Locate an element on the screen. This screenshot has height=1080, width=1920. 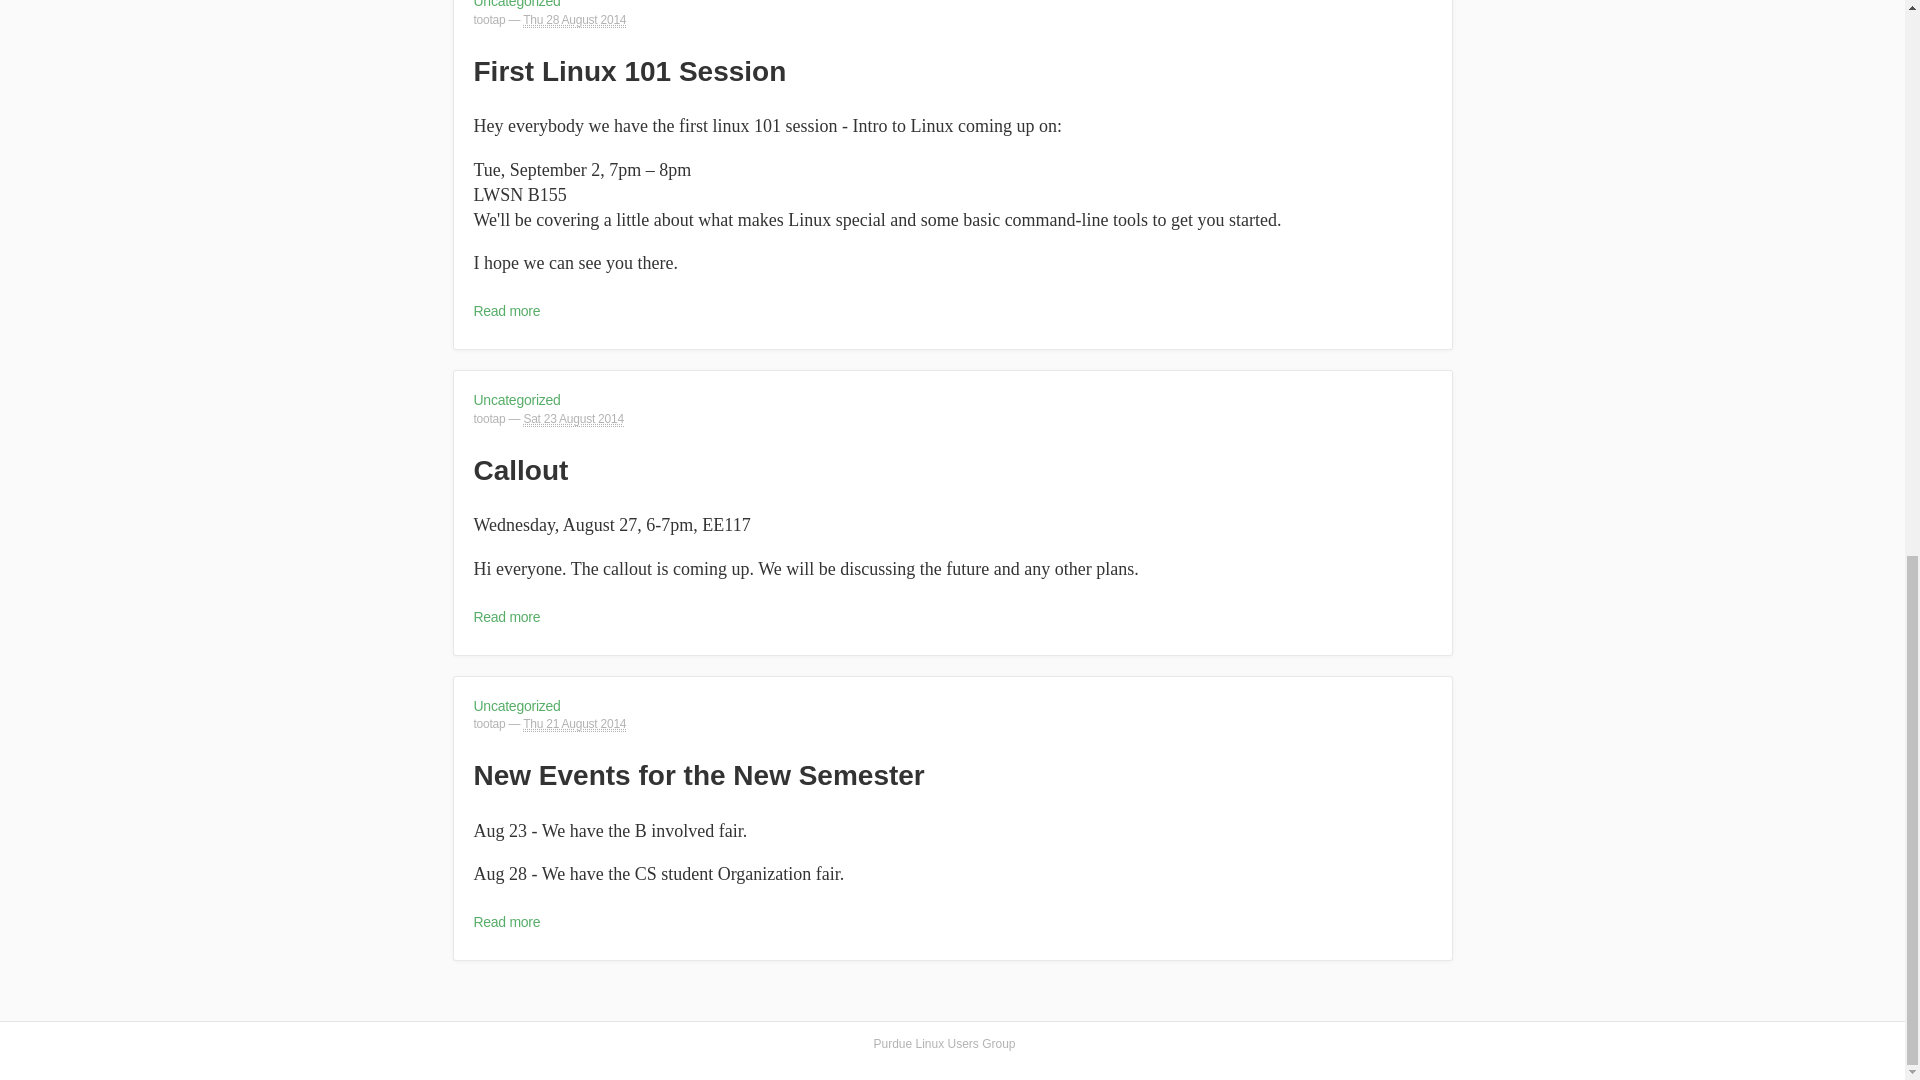
First Linux 101 Session is located at coordinates (630, 72).